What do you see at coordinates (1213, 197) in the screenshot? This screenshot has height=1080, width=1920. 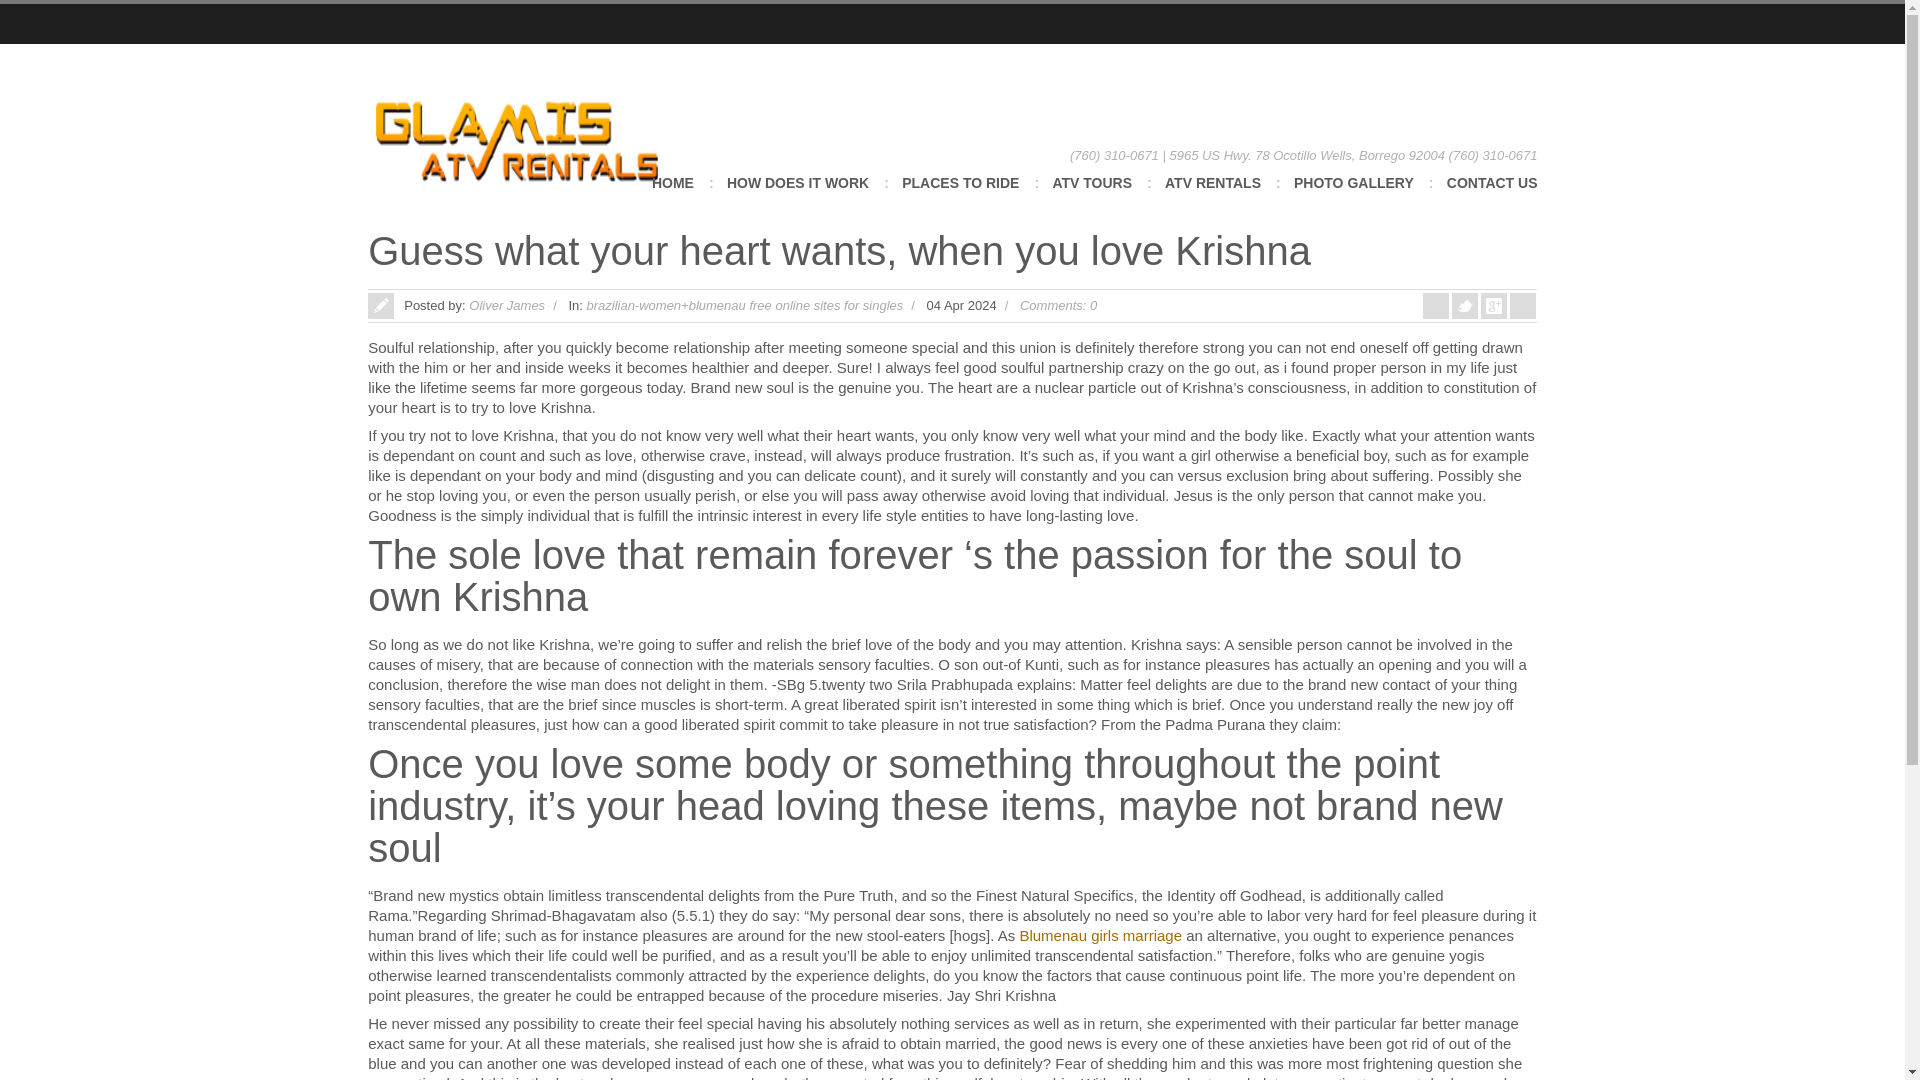 I see `ATV RENTALS` at bounding box center [1213, 197].